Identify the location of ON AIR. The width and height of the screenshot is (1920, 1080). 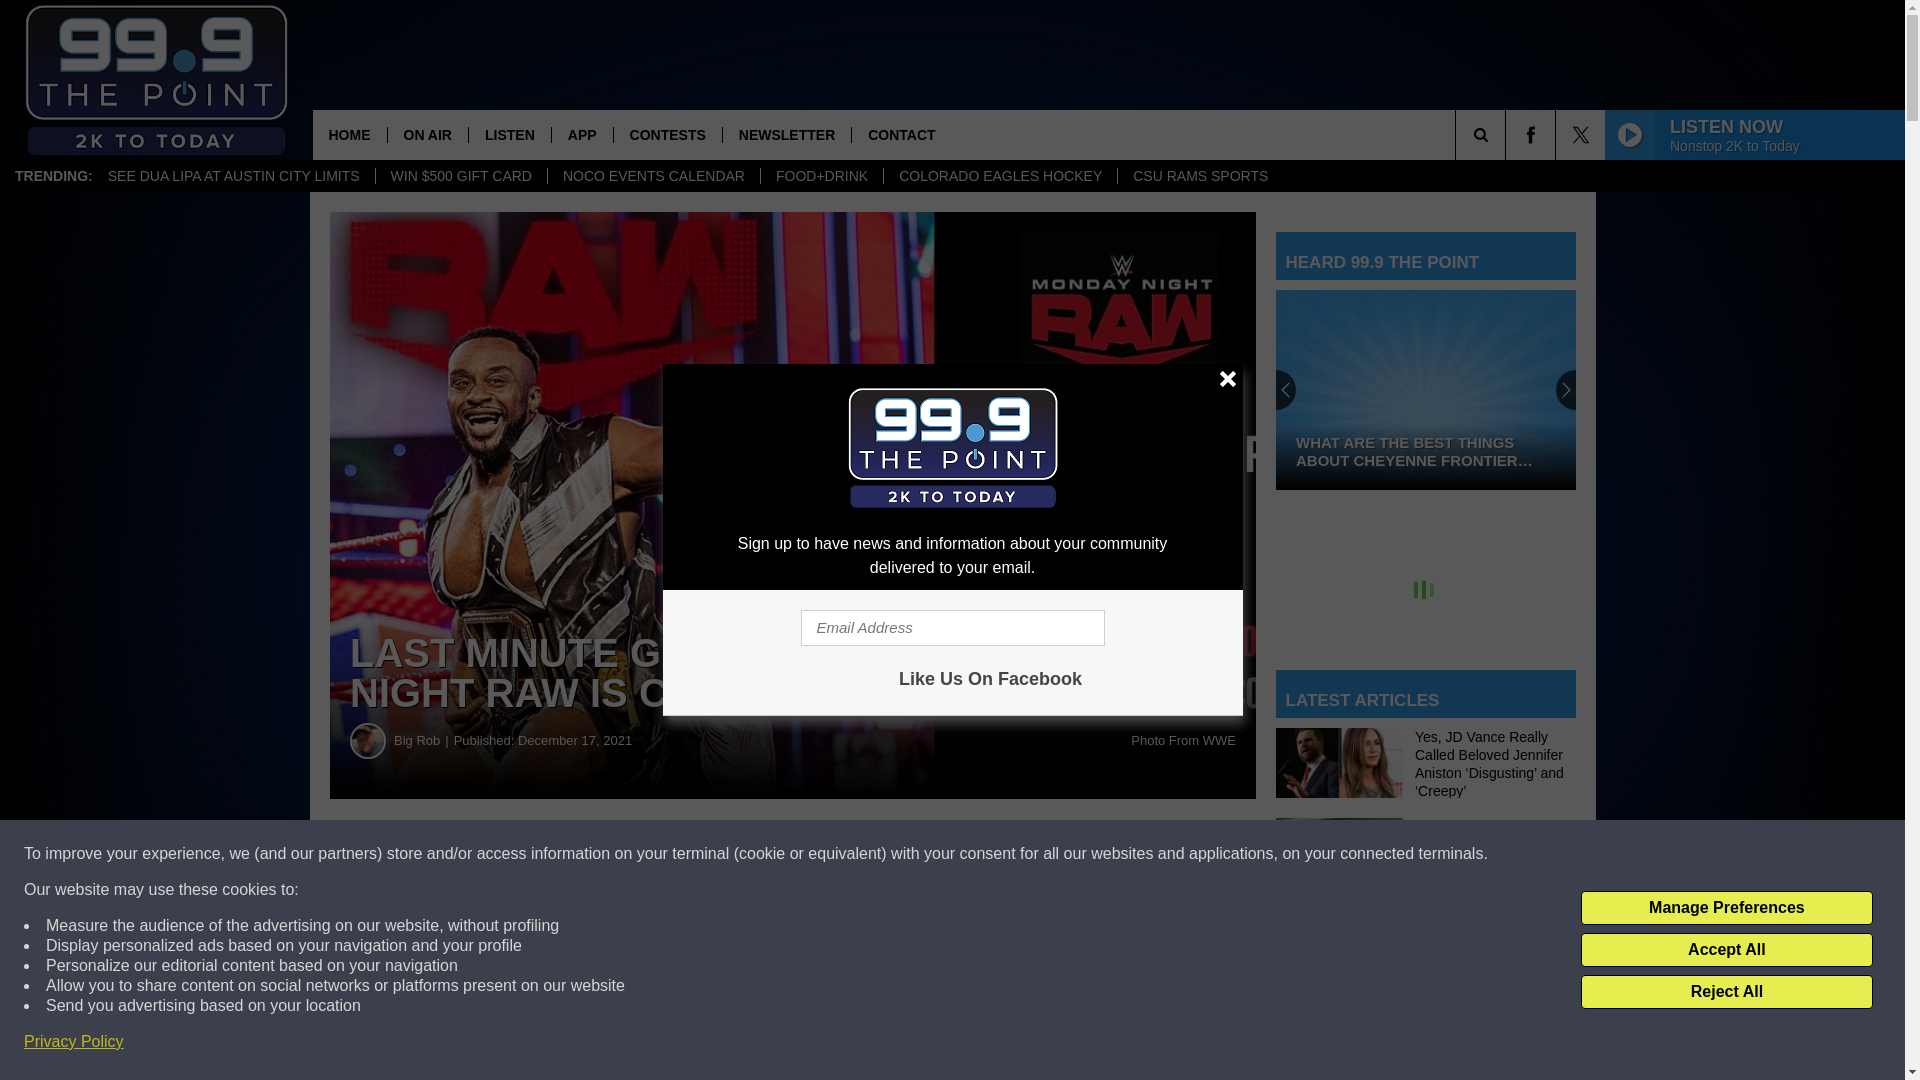
(426, 134).